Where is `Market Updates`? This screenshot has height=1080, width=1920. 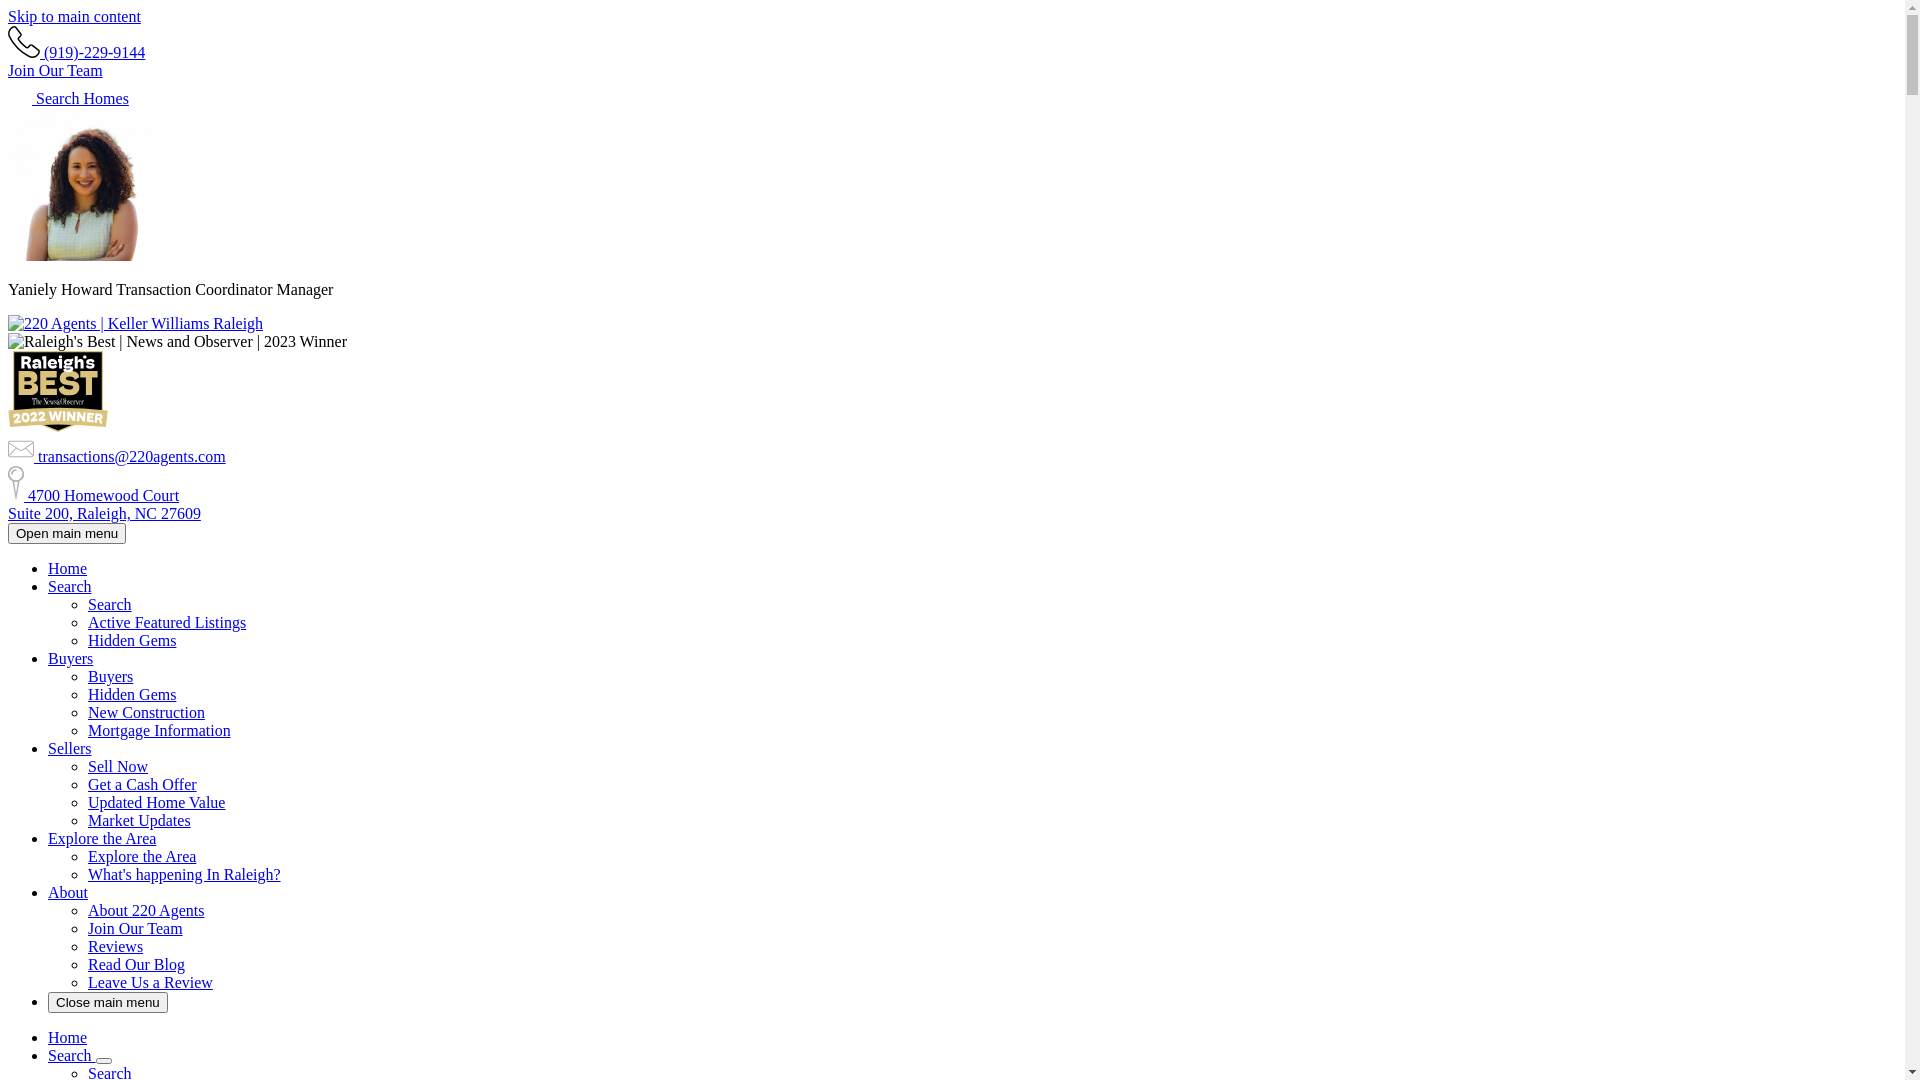
Market Updates is located at coordinates (140, 820).